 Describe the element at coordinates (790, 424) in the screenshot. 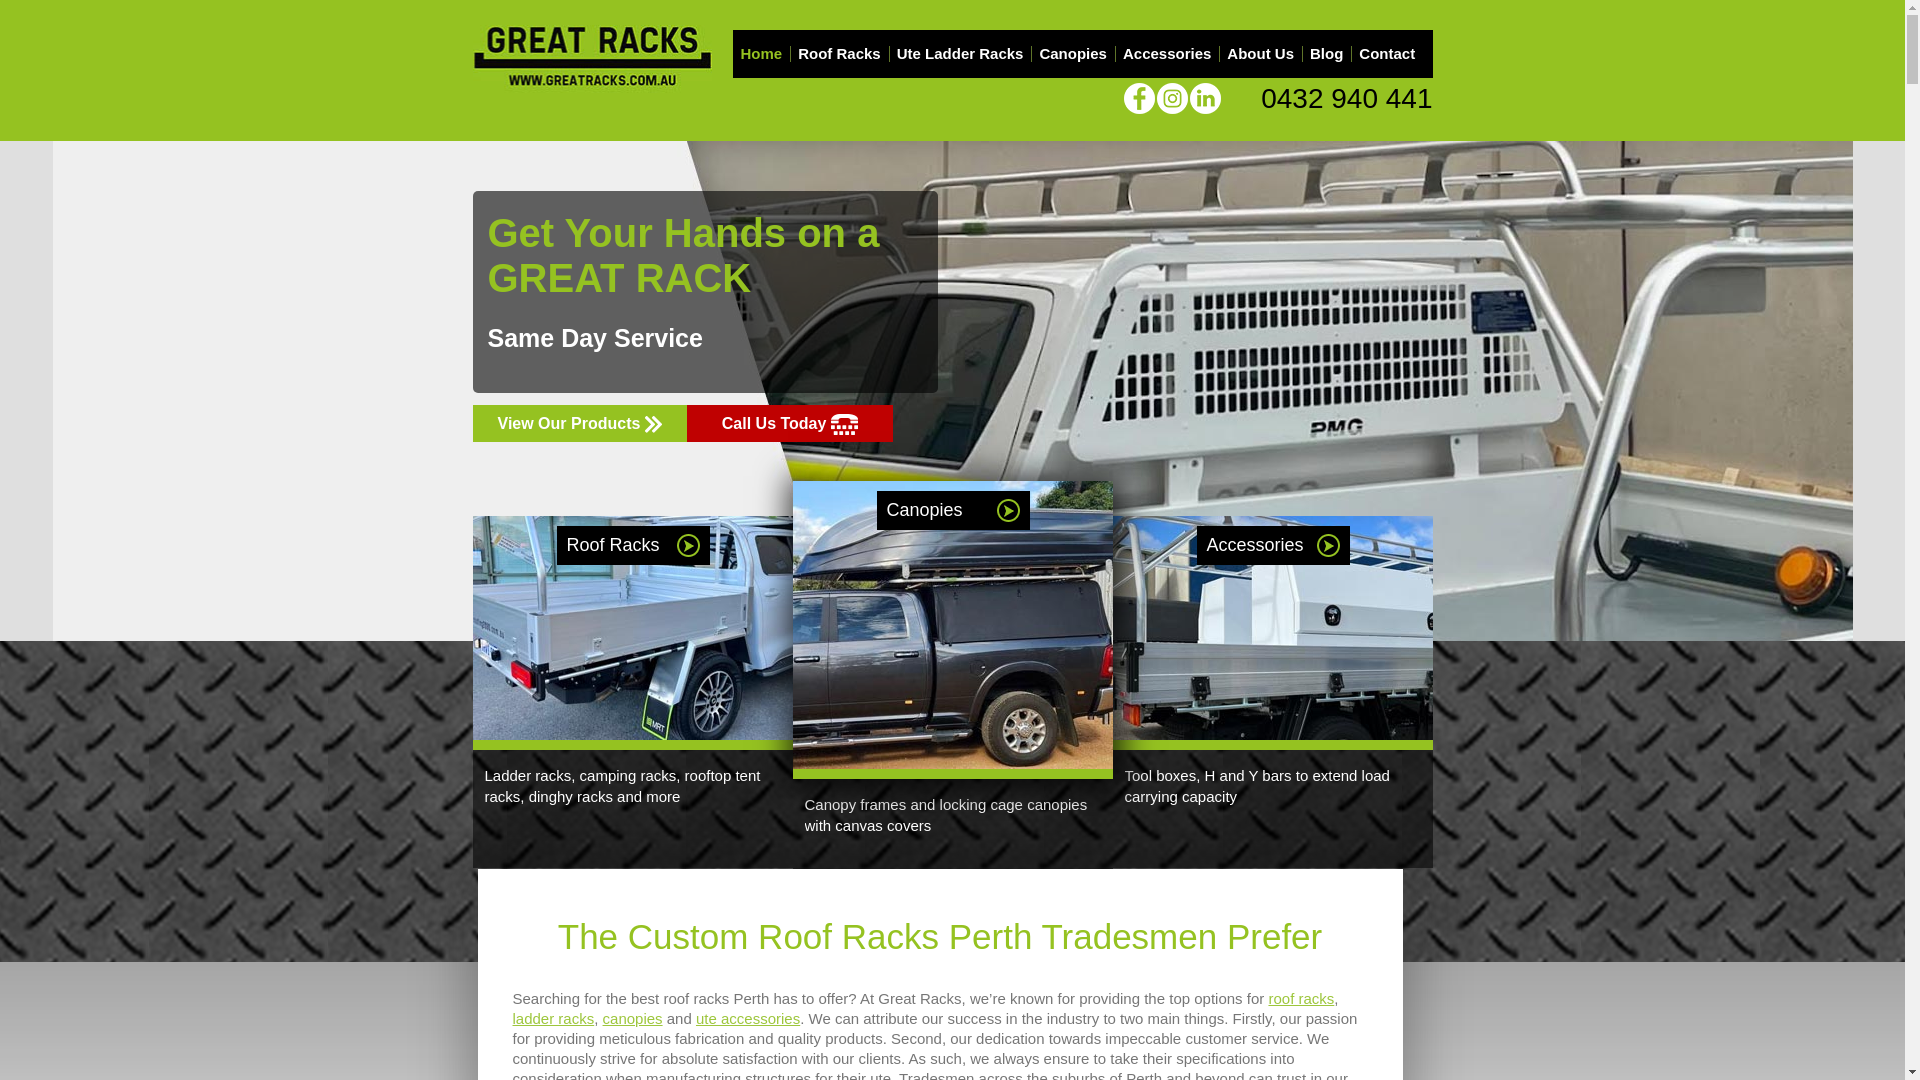

I see `Call Us Today` at that location.